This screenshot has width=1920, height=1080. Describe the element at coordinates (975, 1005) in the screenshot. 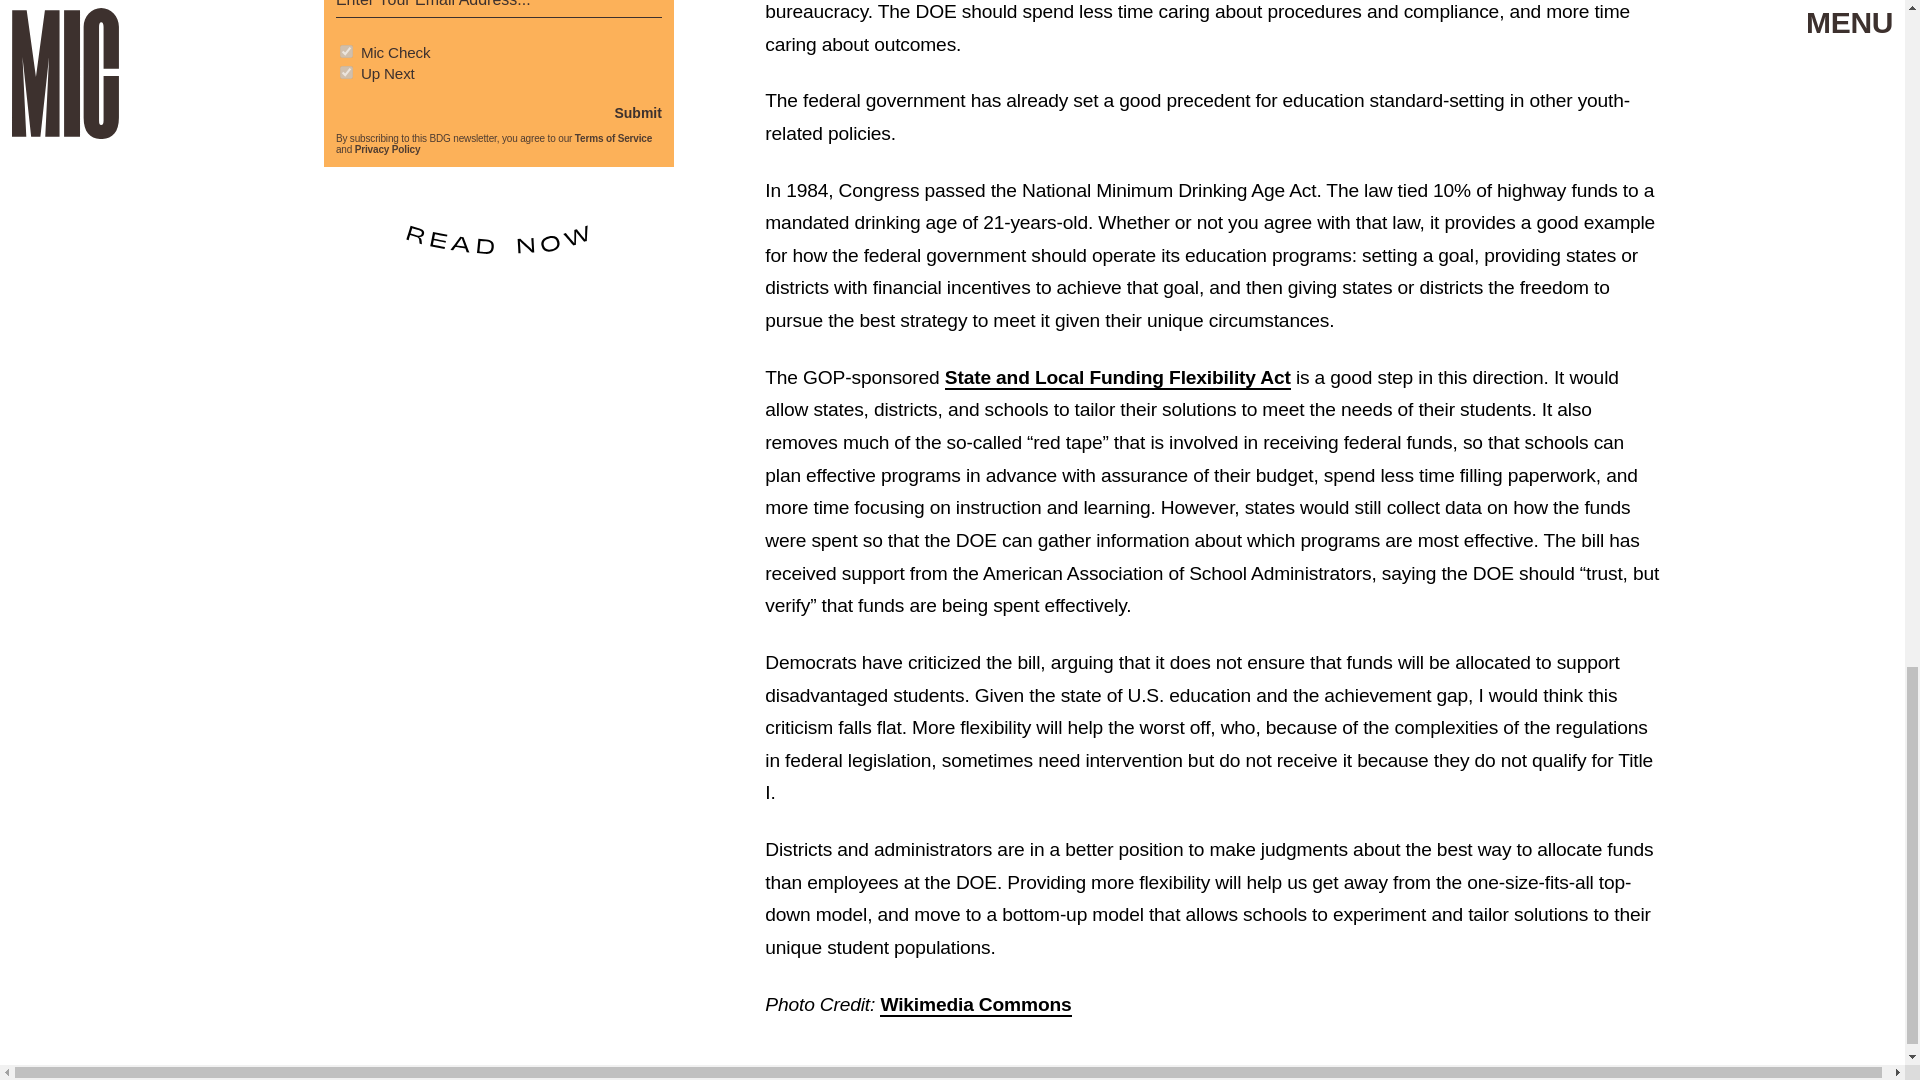

I see `Wikimedia Commons` at that location.